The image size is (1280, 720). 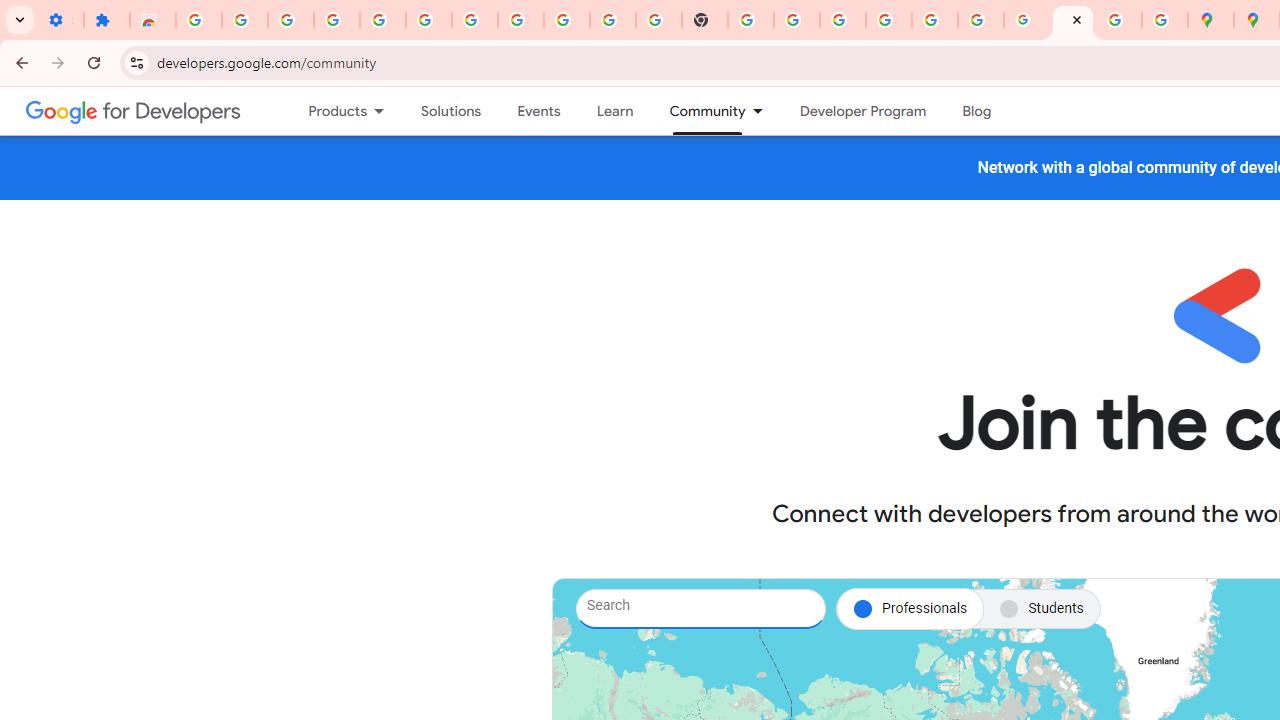 I want to click on Google Account, so click(x=567, y=20).